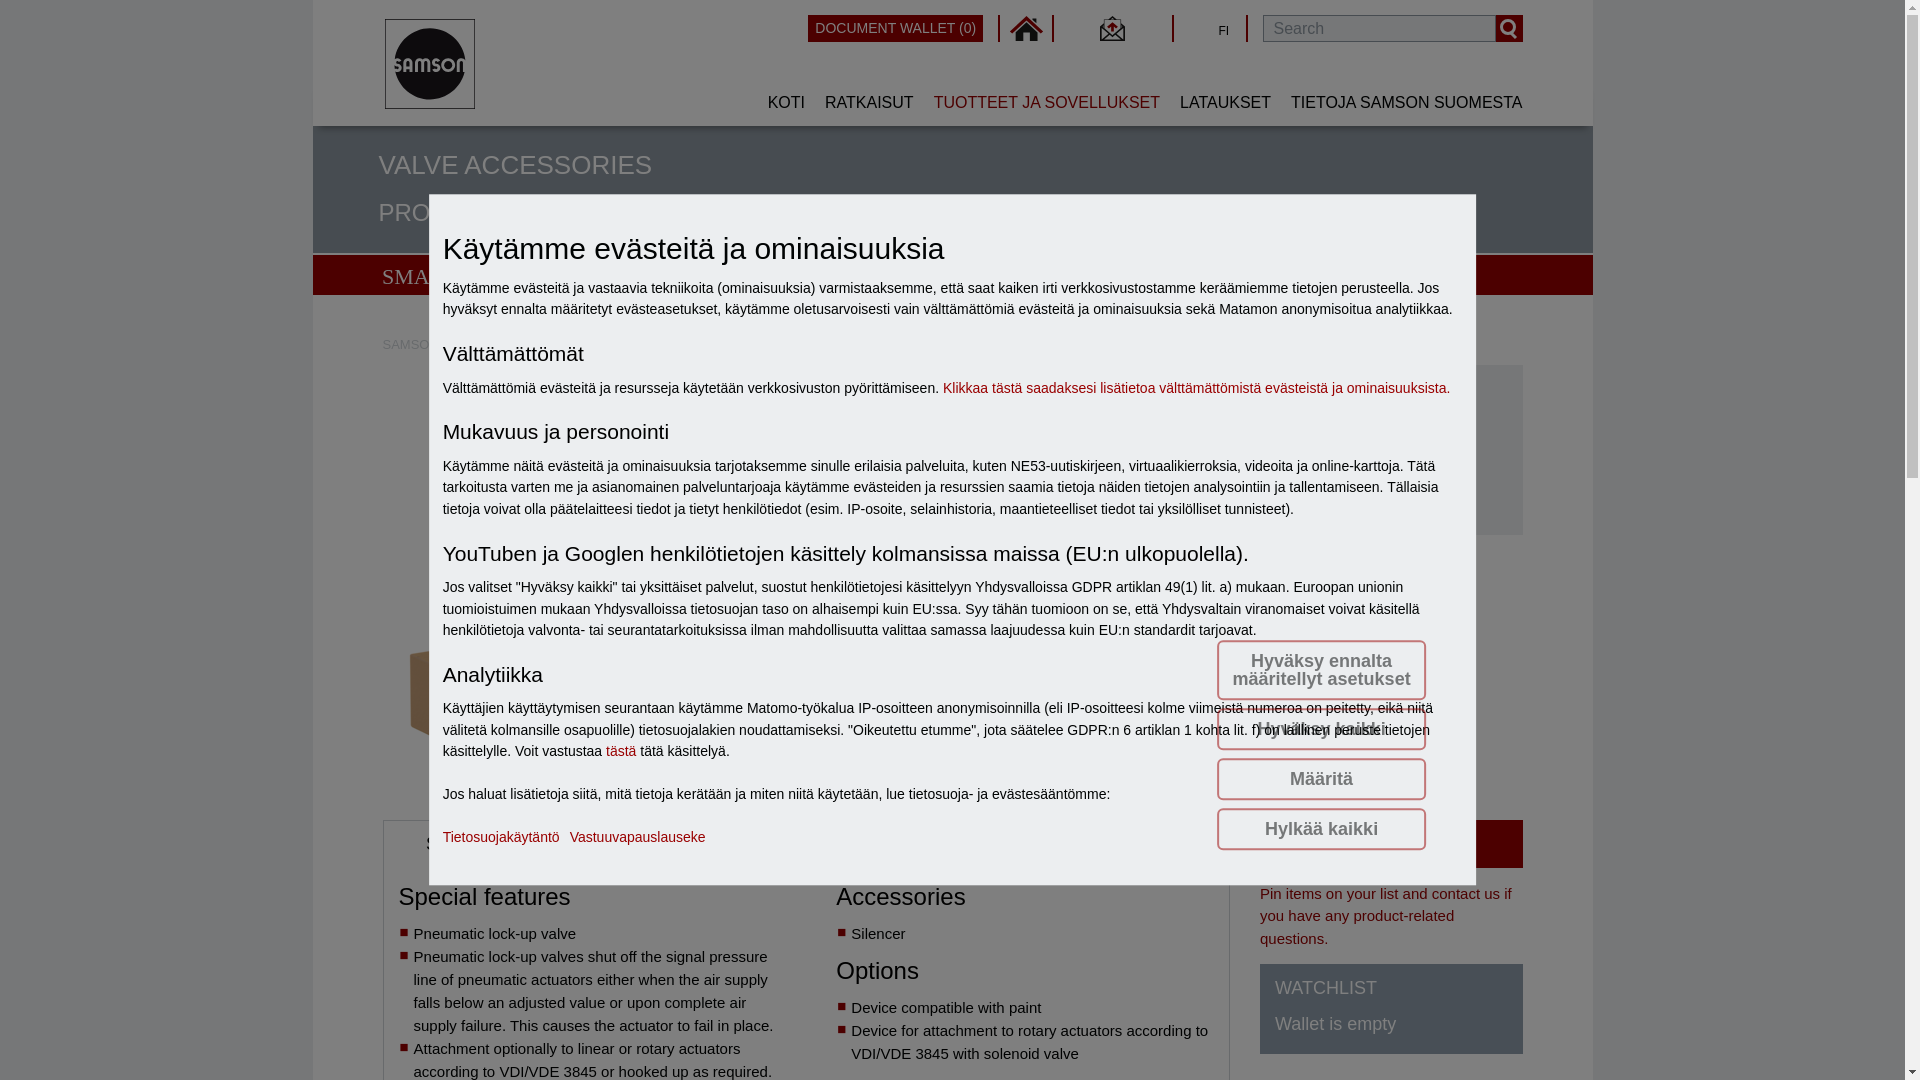 The height and width of the screenshot is (1080, 1920). I want to click on SAMSON Finland, so click(434, 344).